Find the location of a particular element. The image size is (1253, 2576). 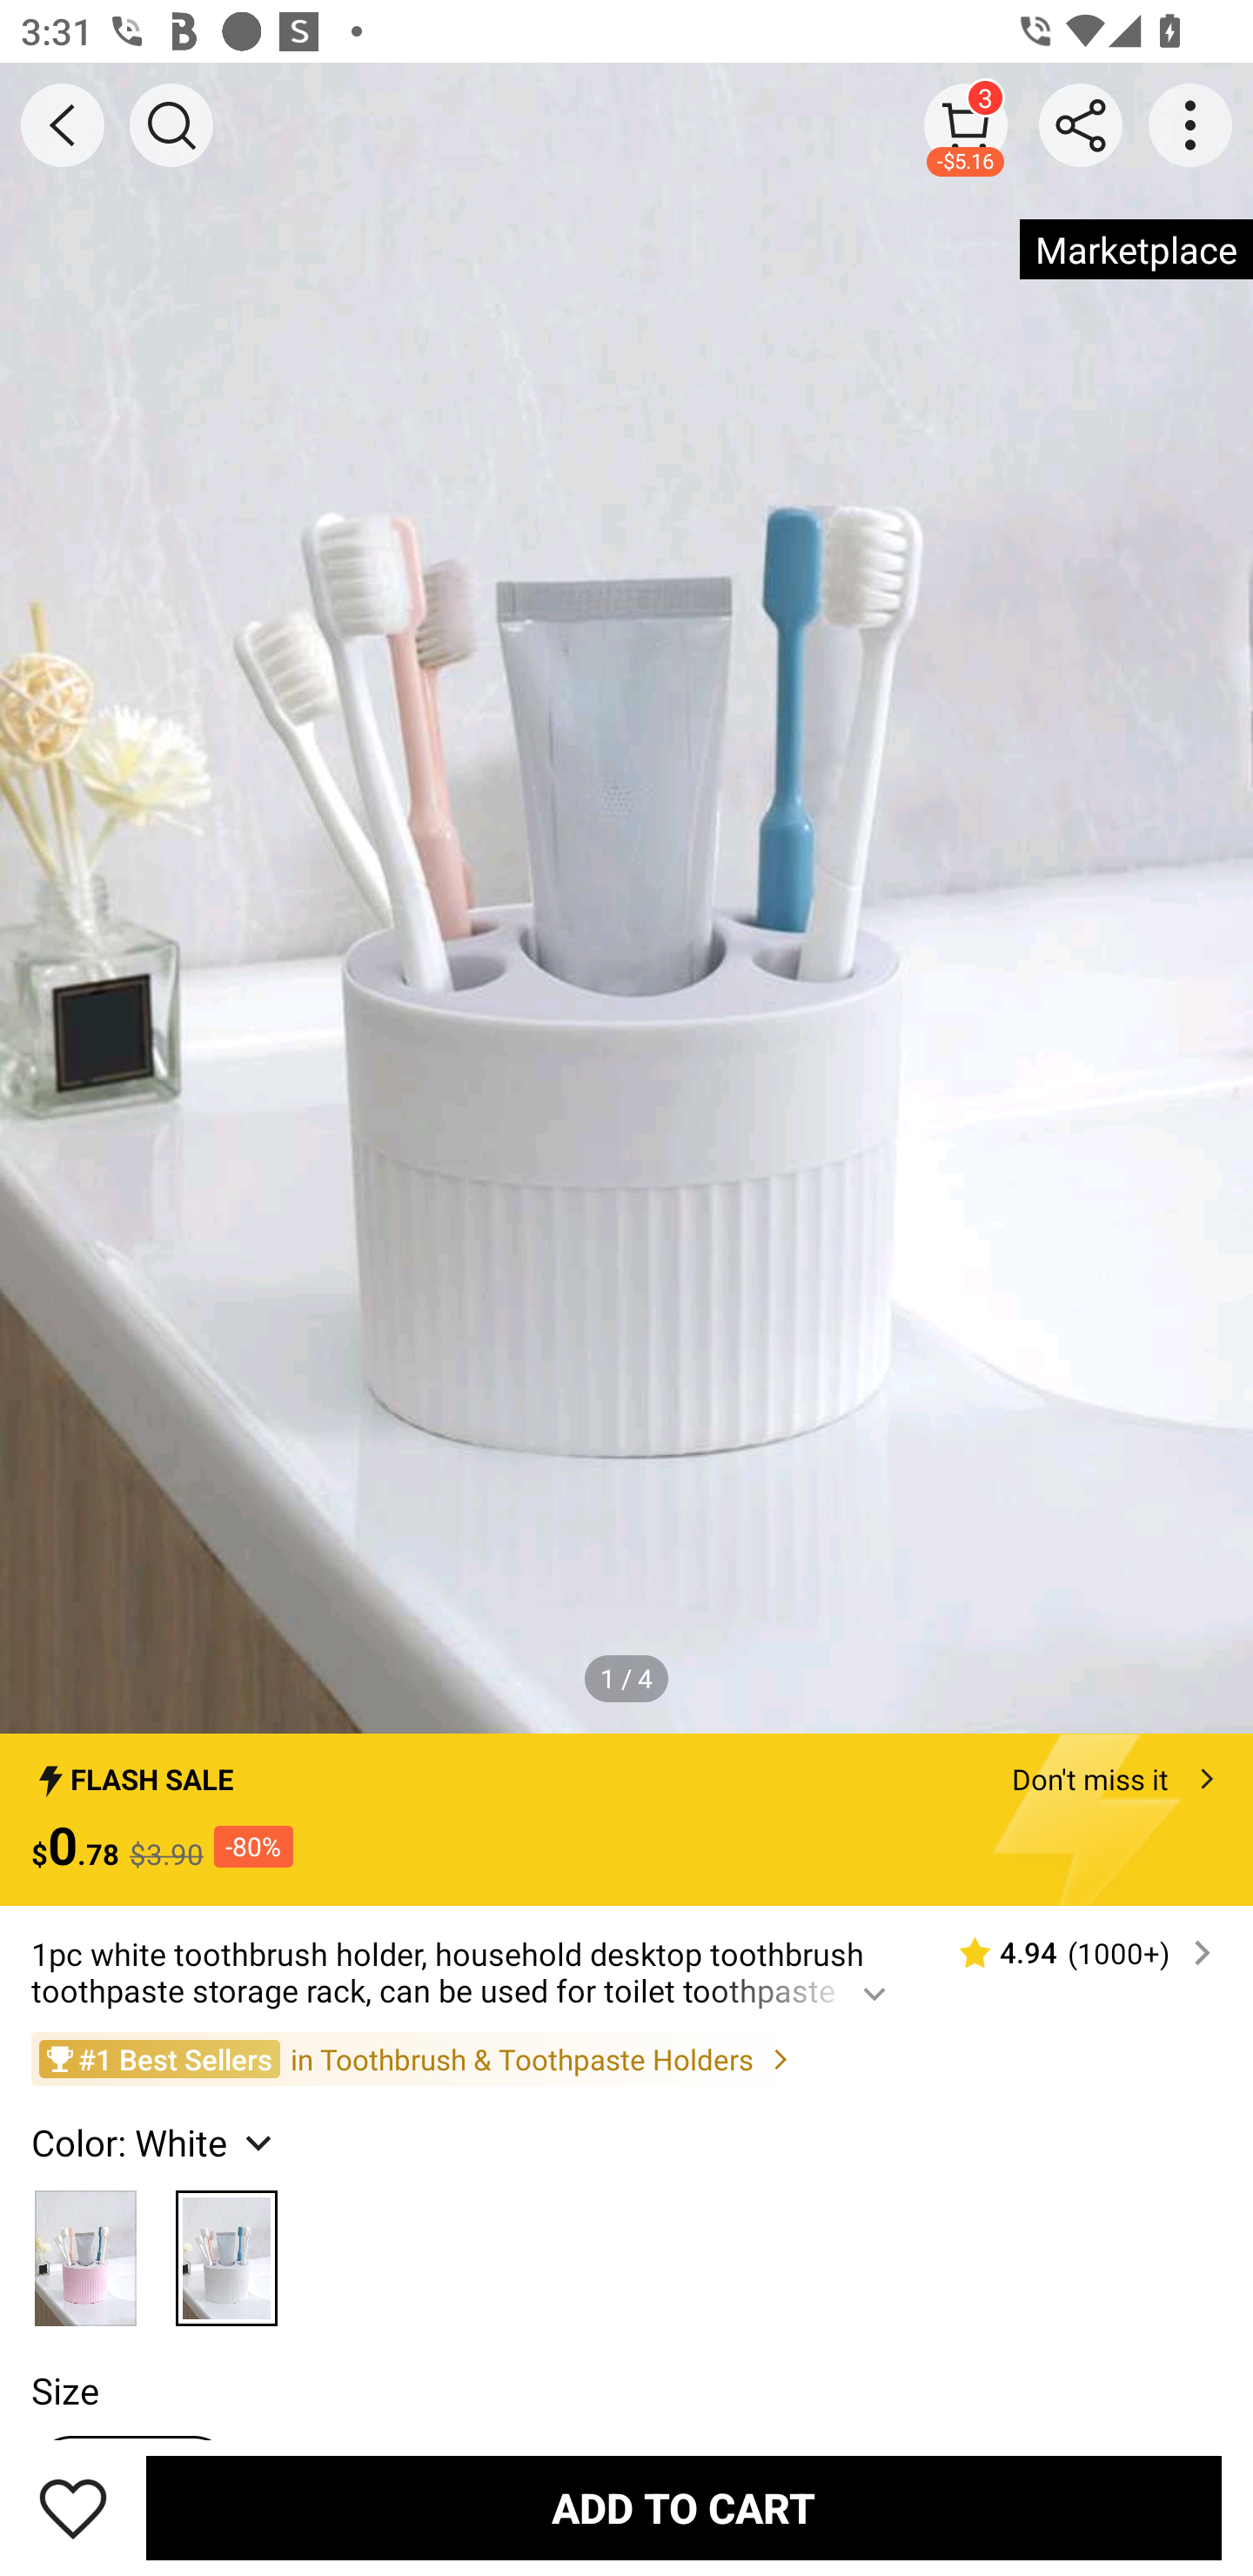

FLASH SALE Don't miss it is located at coordinates (626, 1770).